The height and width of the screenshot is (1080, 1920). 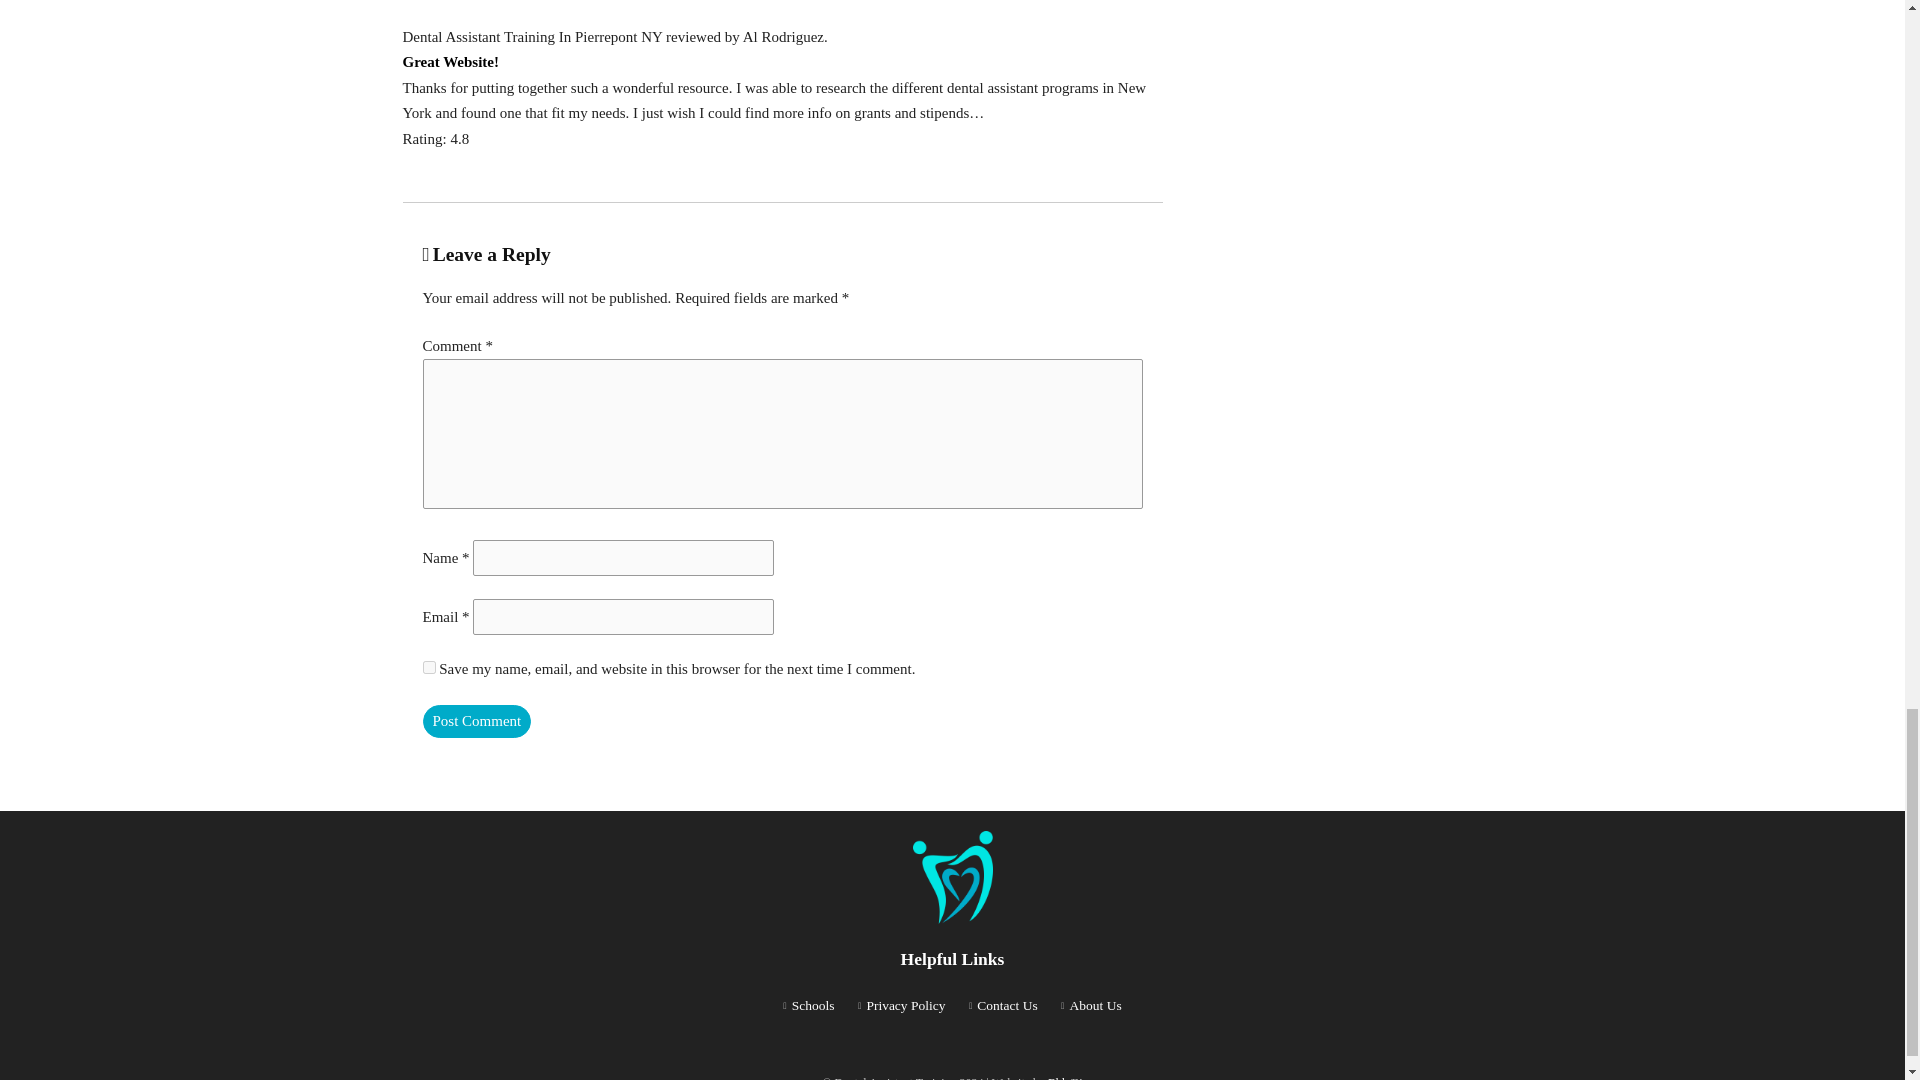 I want to click on Contact Us, so click(x=1006, y=1005).